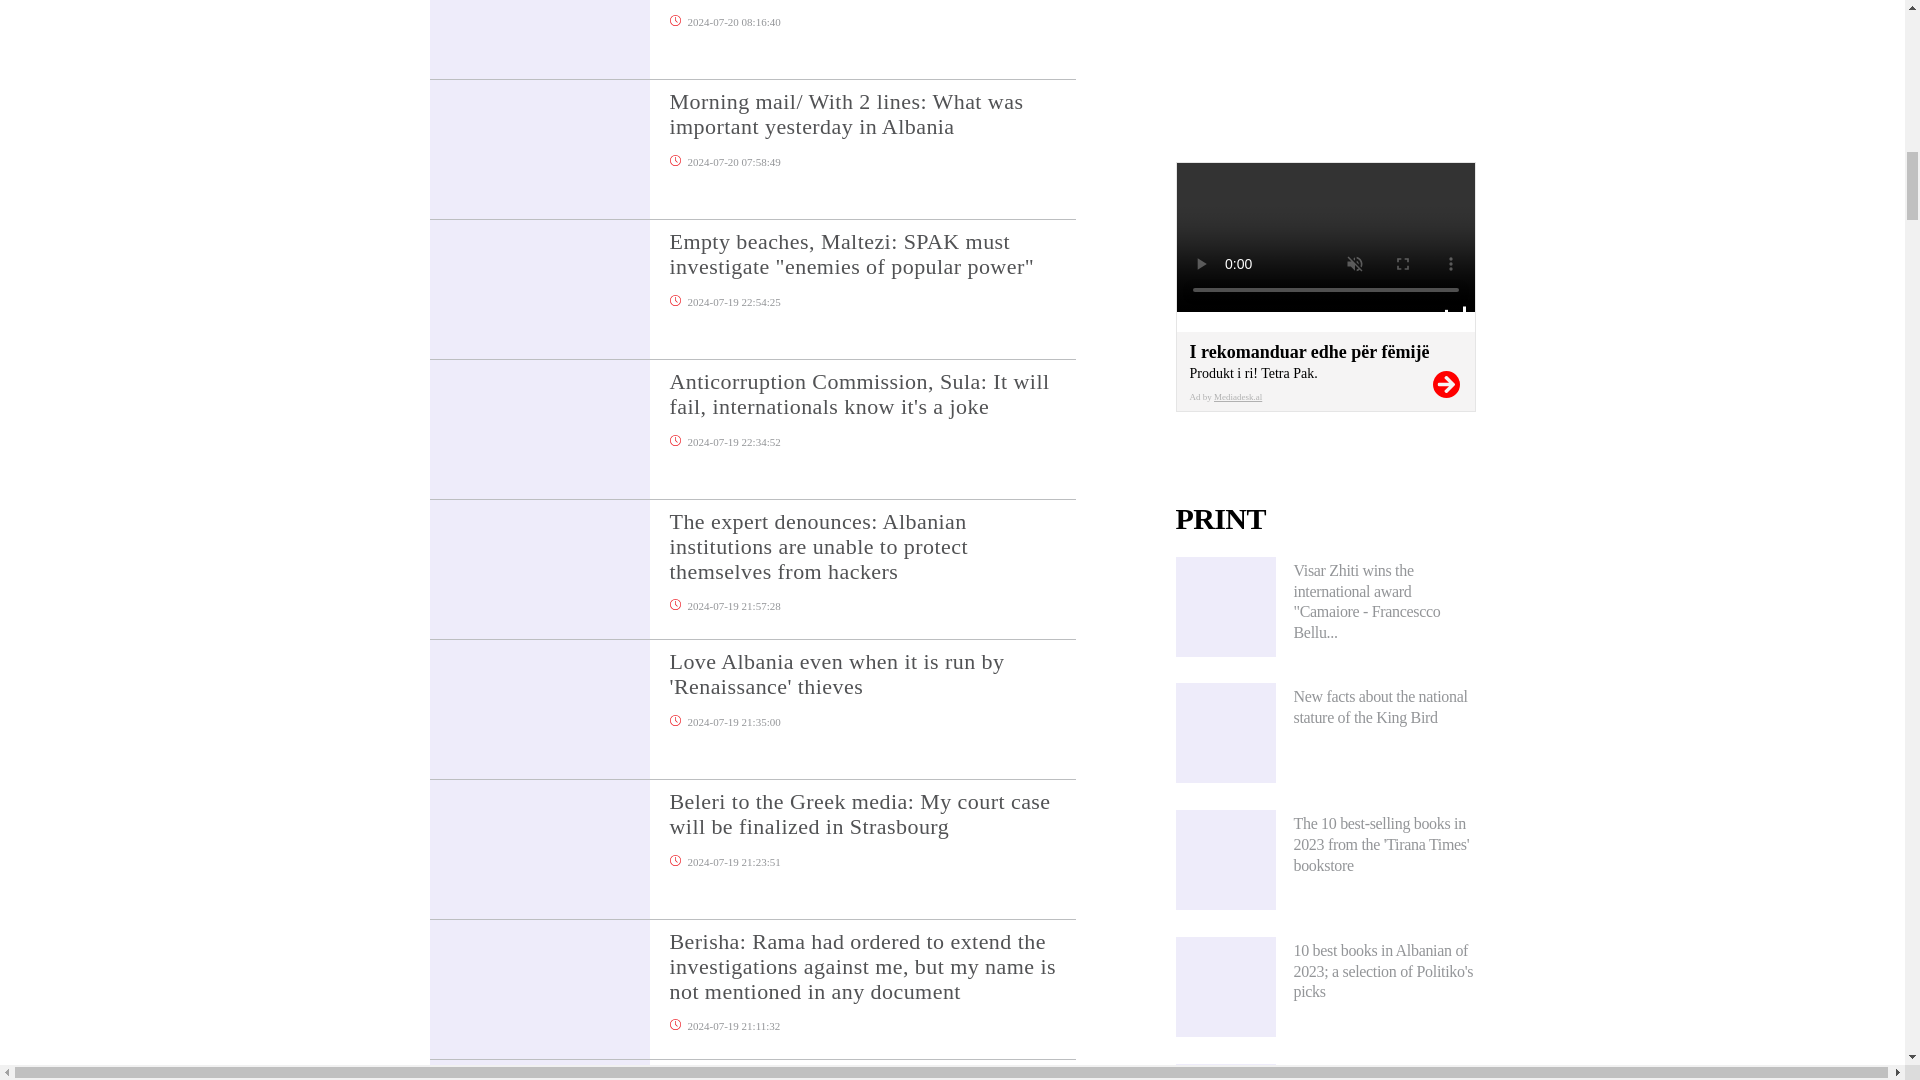 This screenshot has height=1080, width=1920. Describe the element at coordinates (872, 688) in the screenshot. I see `Love Albania even when it is run by 'Renaissance' thieves` at that location.